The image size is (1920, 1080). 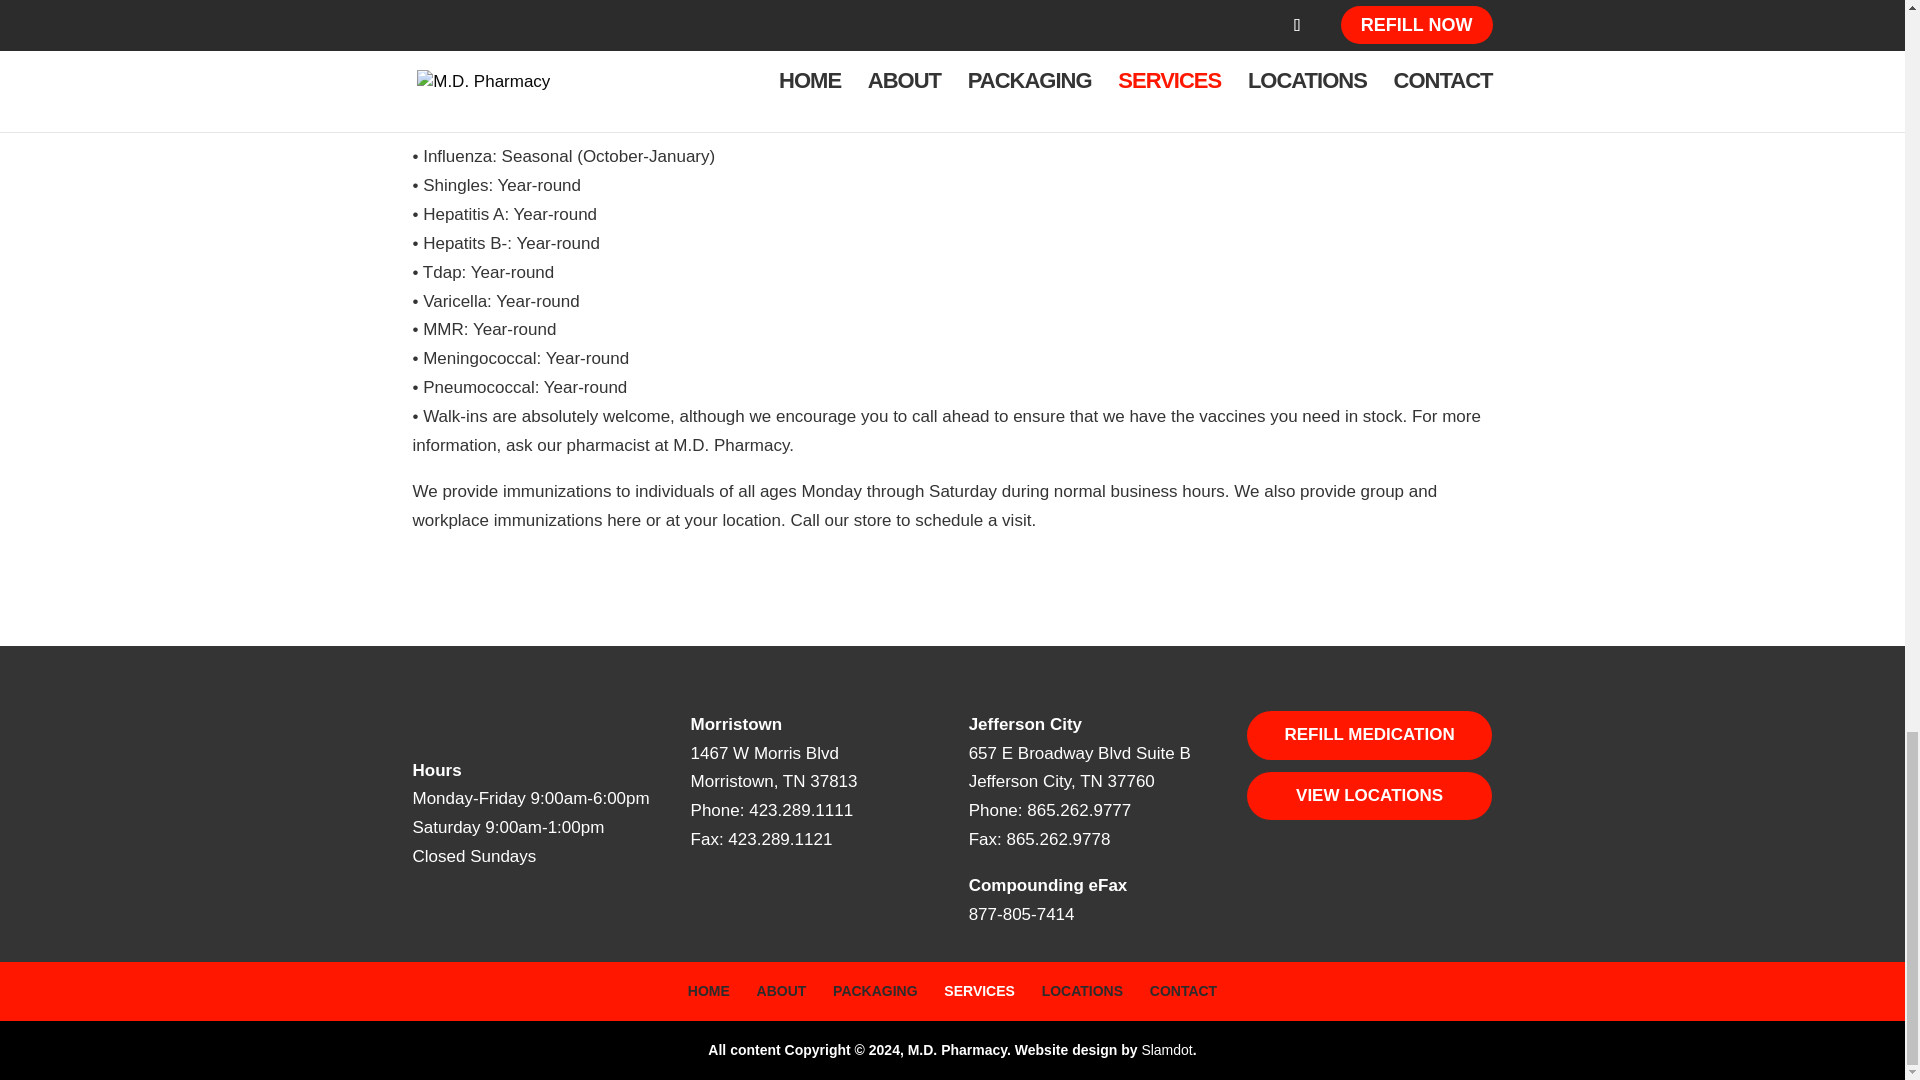 What do you see at coordinates (875, 990) in the screenshot?
I see `PACKAGING` at bounding box center [875, 990].